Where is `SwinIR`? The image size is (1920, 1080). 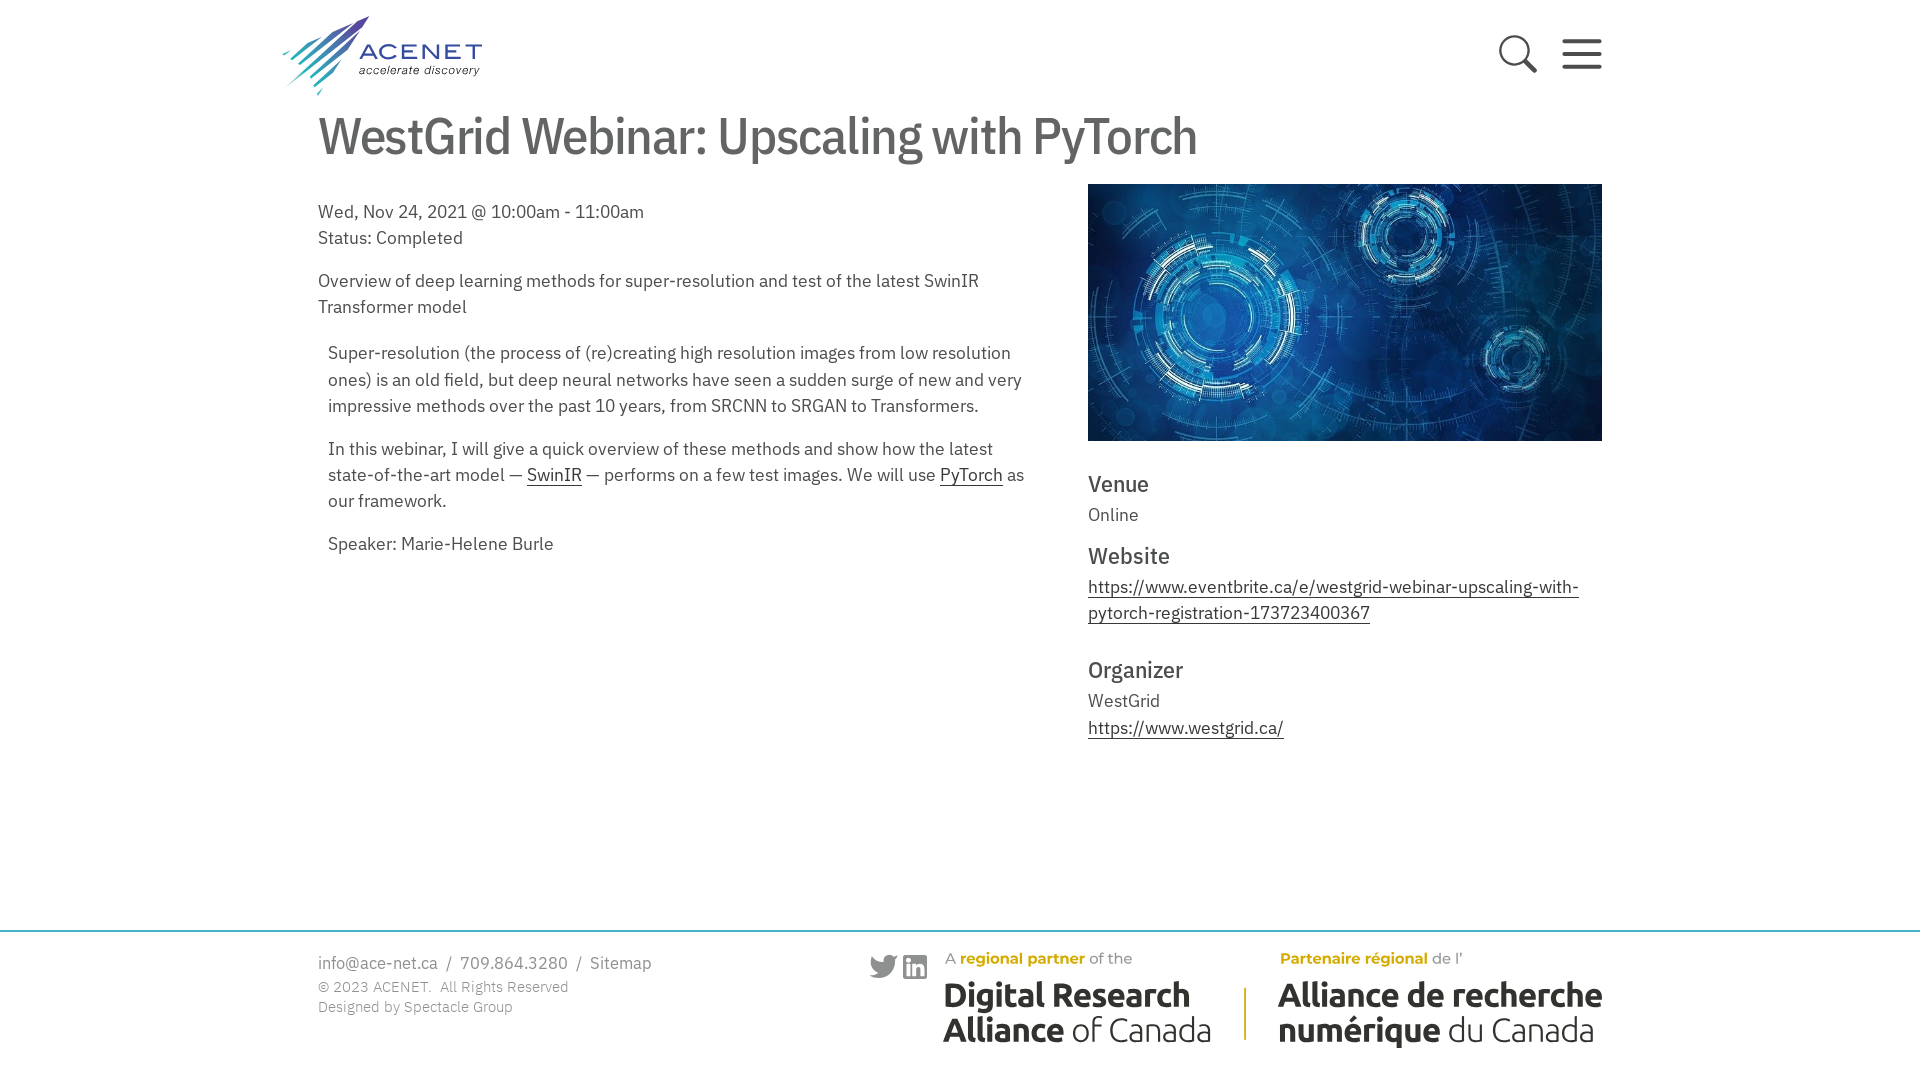
SwinIR is located at coordinates (554, 476).